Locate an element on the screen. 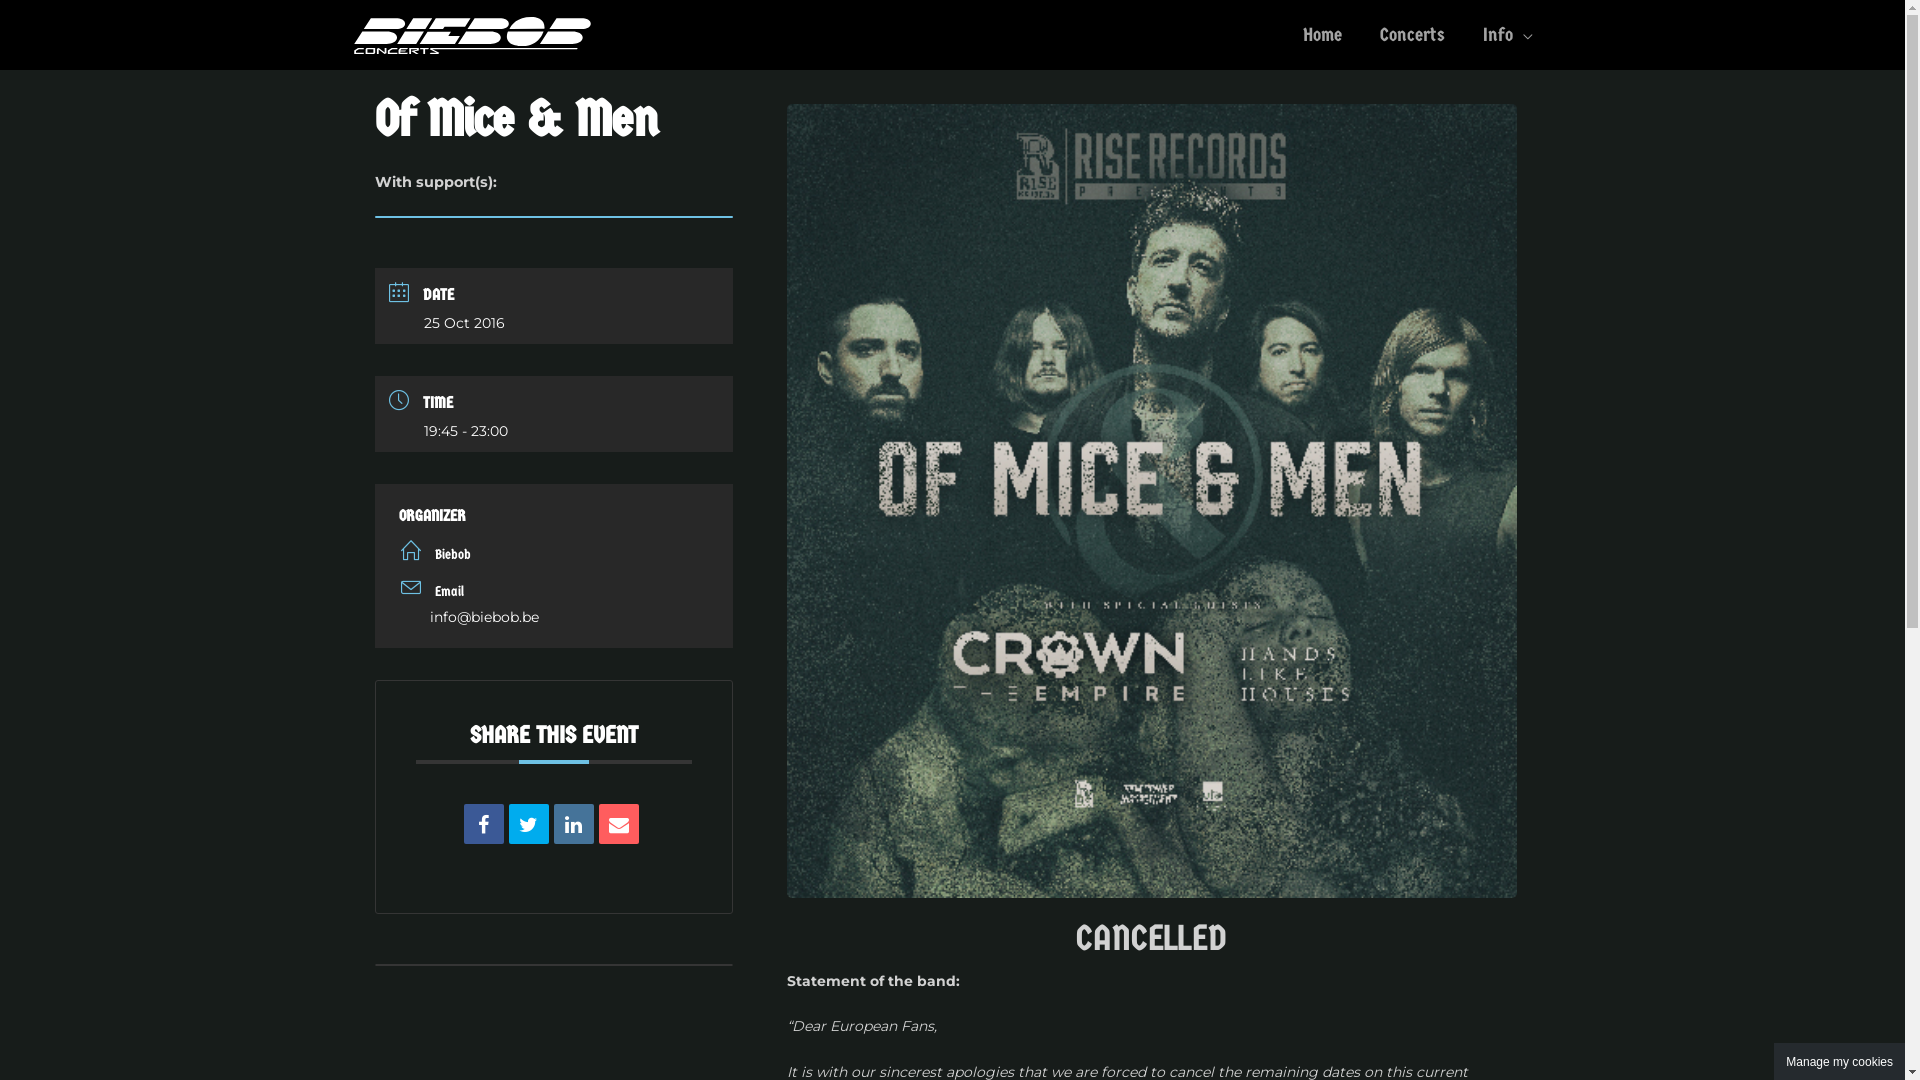  Share on Facebook is located at coordinates (484, 824).